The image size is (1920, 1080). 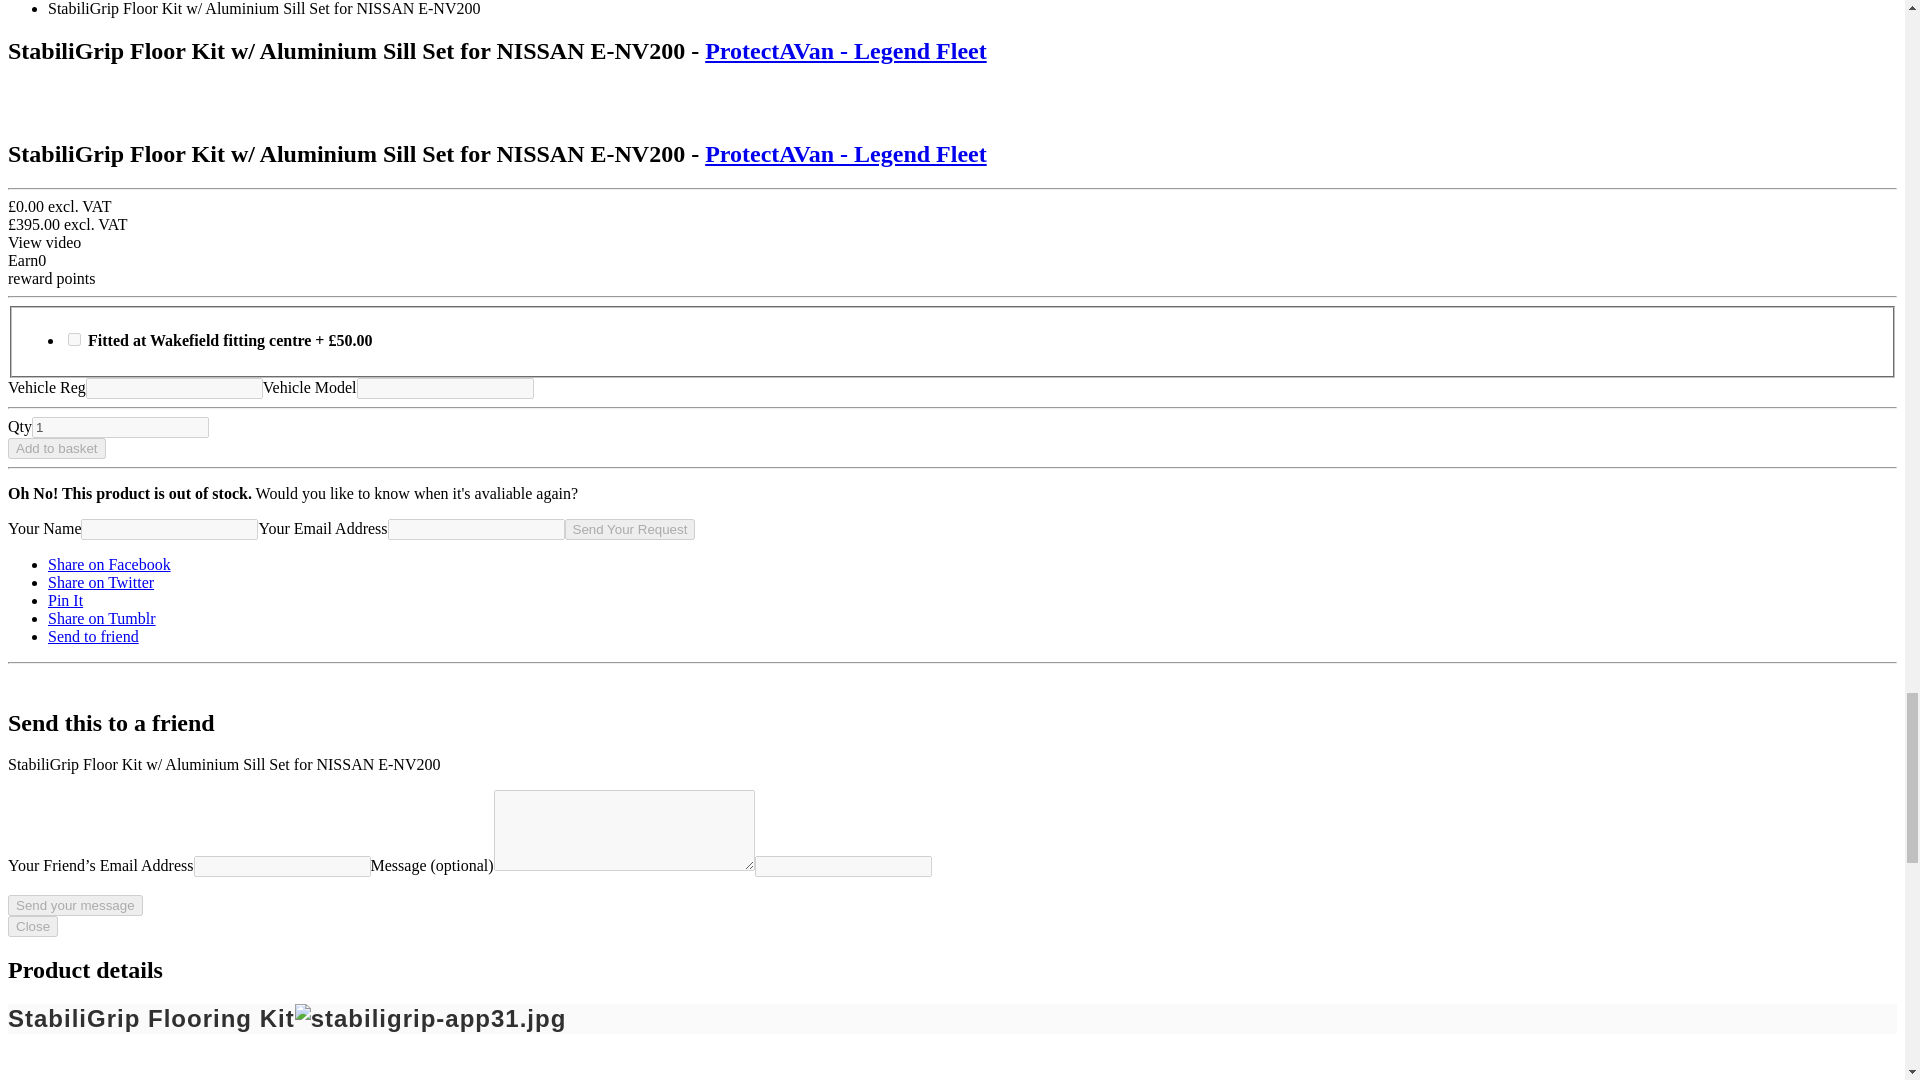 What do you see at coordinates (120, 427) in the screenshot?
I see `1` at bounding box center [120, 427].